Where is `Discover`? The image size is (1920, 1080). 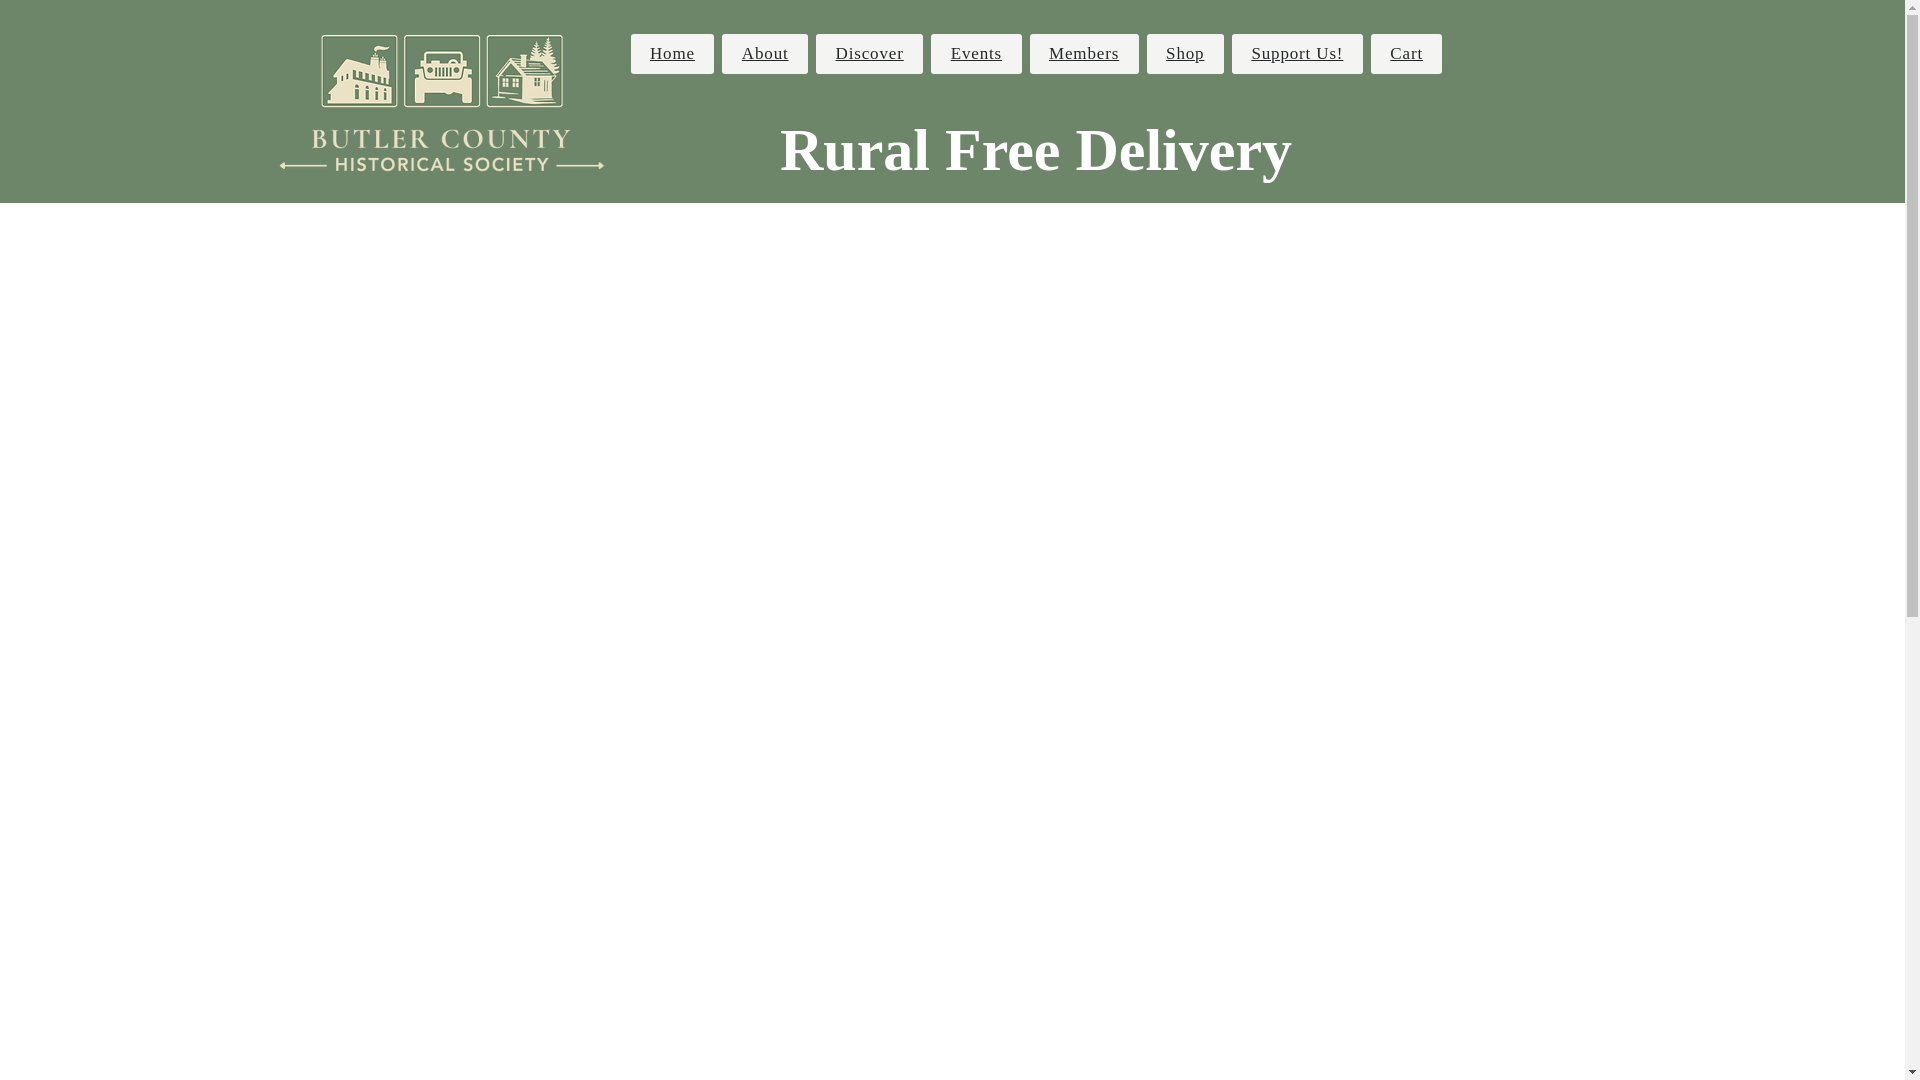
Discover is located at coordinates (870, 54).